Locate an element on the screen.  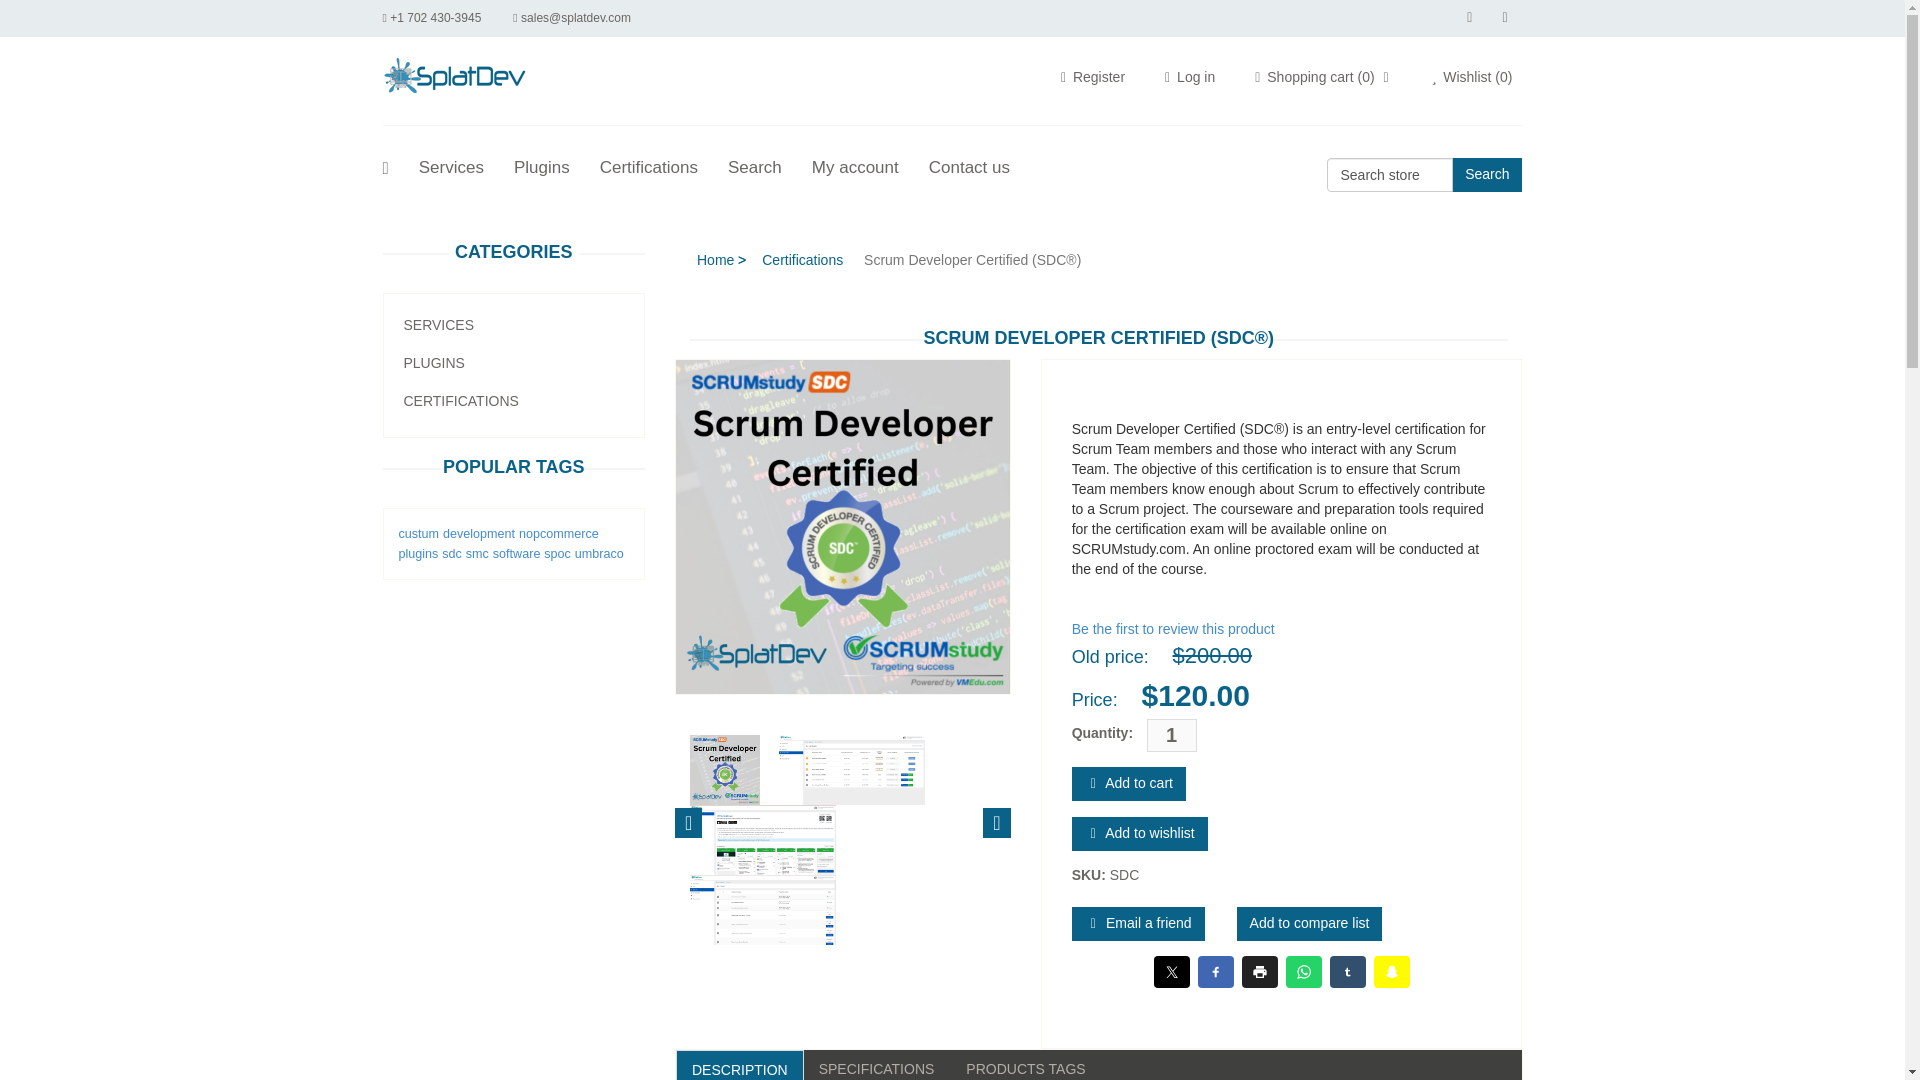
development is located at coordinates (478, 534).